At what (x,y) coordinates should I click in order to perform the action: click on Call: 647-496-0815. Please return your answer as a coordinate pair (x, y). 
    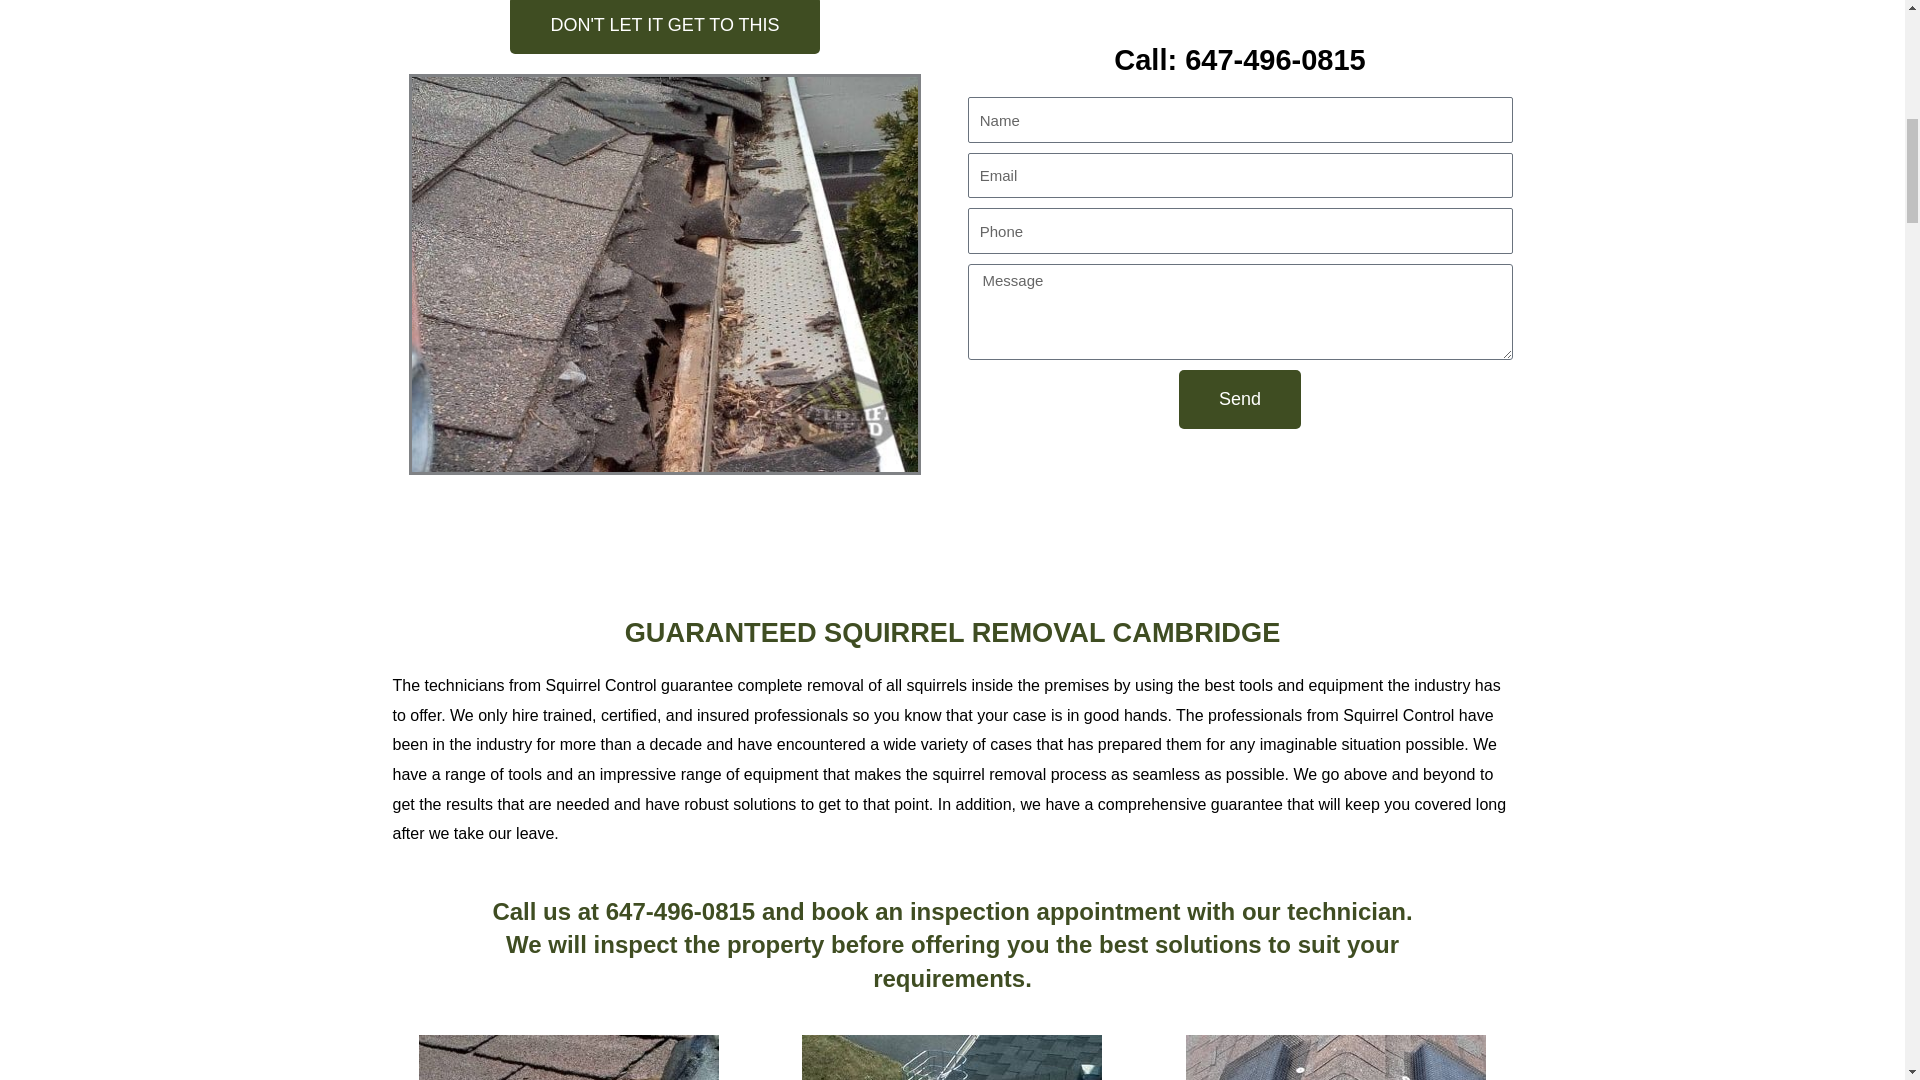
    Looking at the image, I should click on (1239, 60).